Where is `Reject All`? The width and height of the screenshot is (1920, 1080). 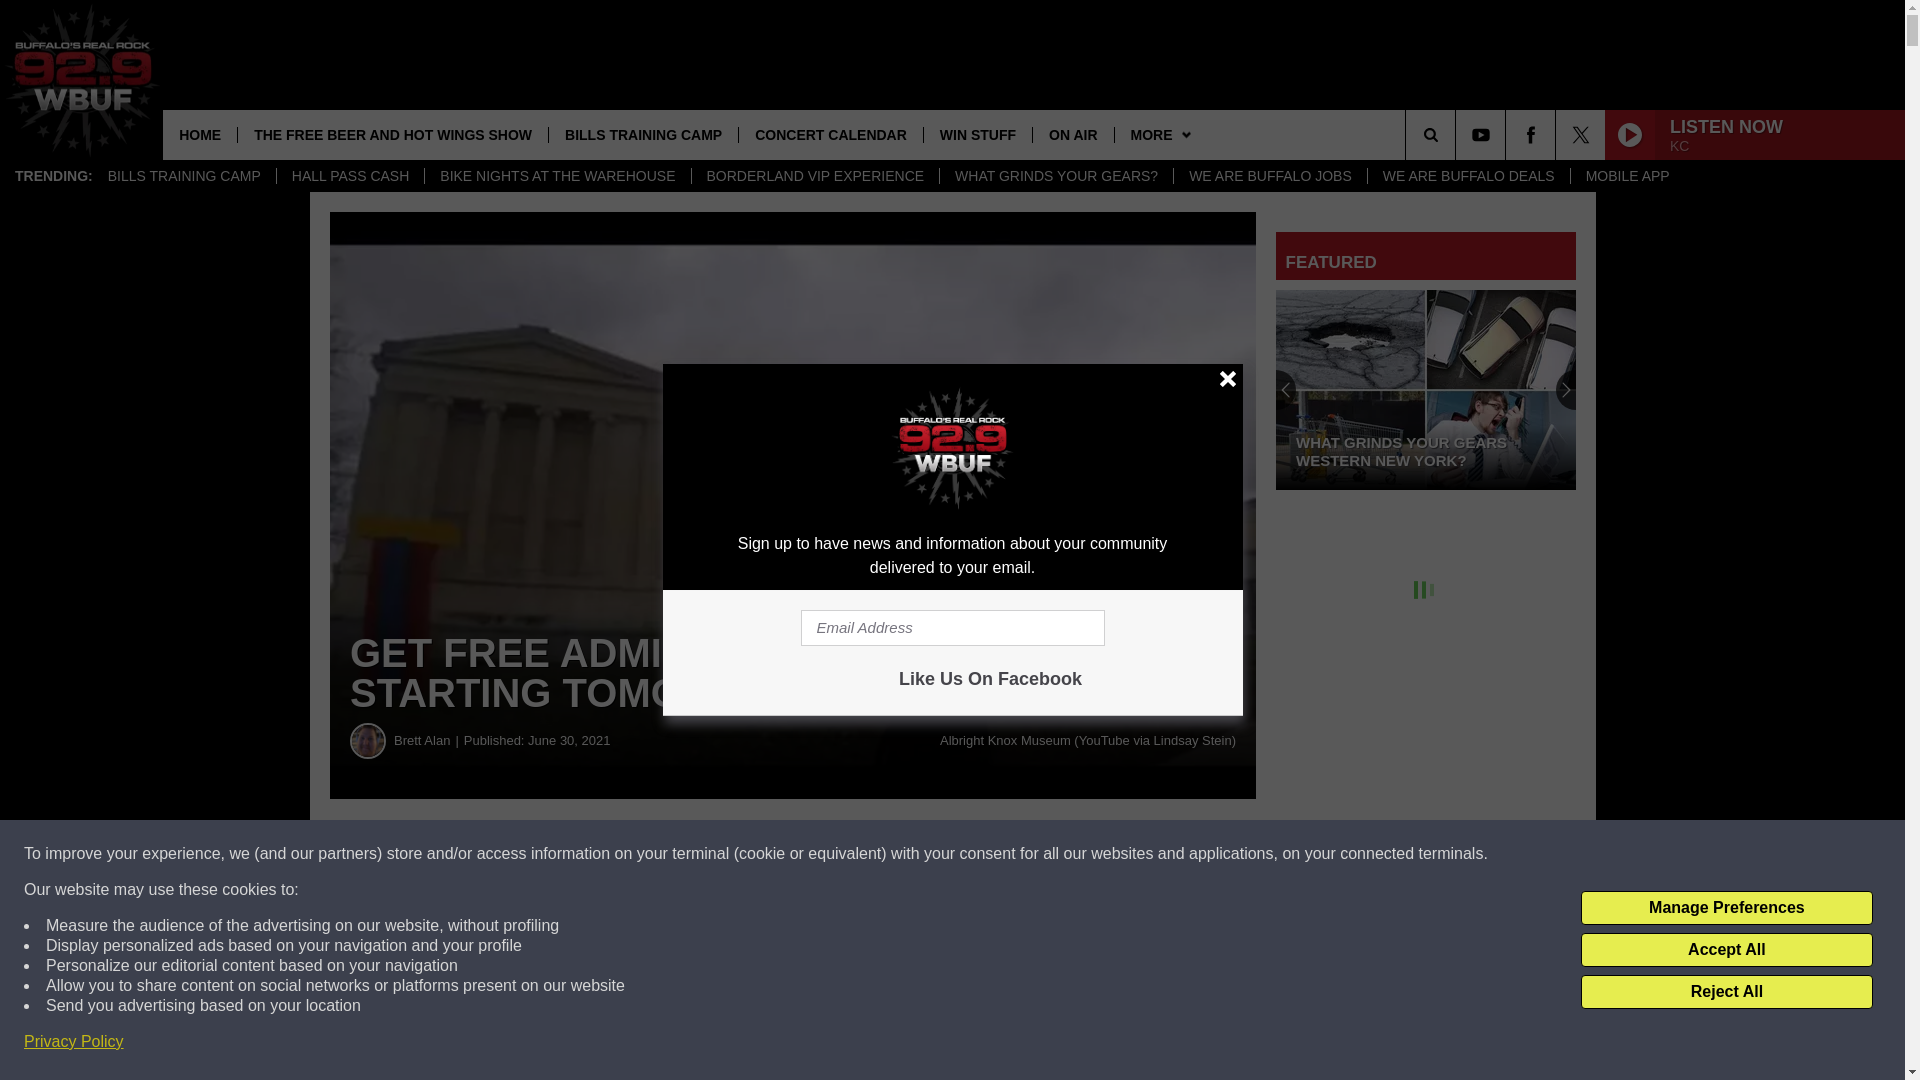 Reject All is located at coordinates (1726, 992).